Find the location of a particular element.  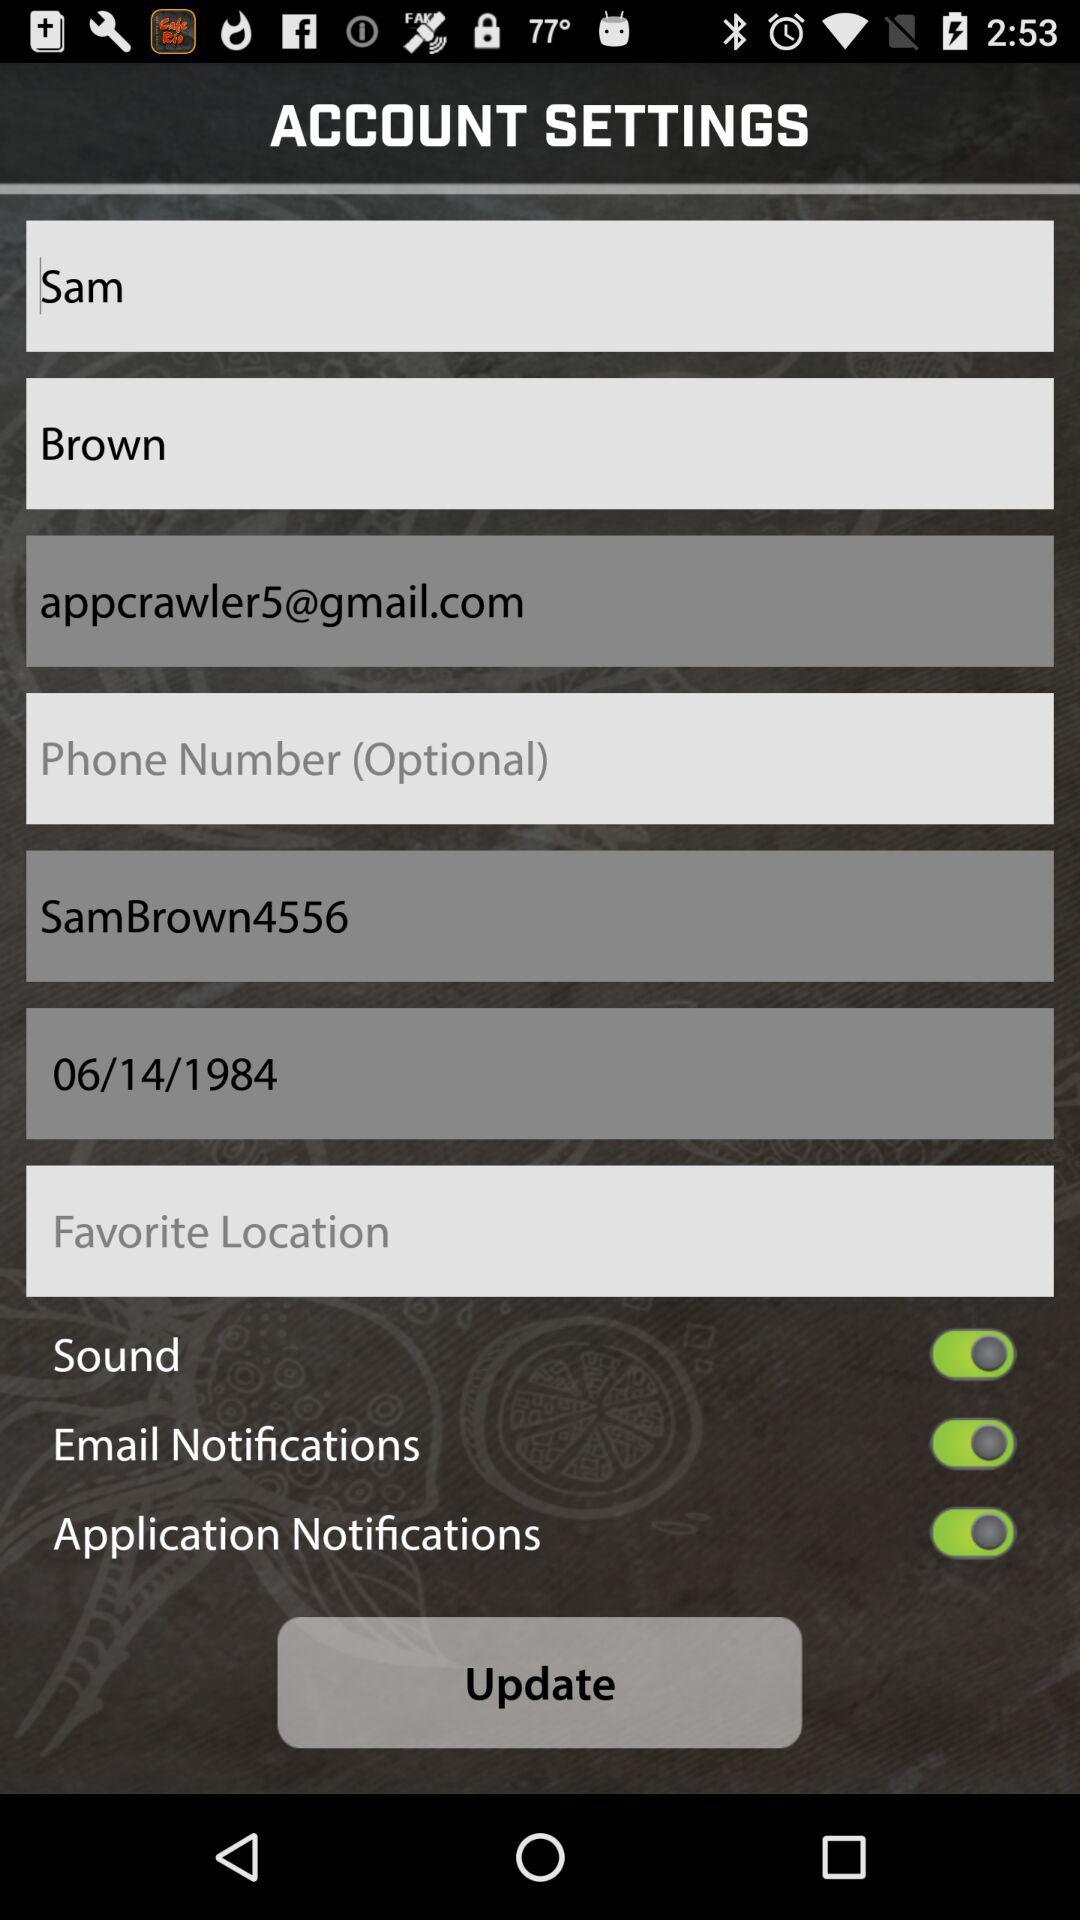

toggle application notifications option is located at coordinates (972, 1532).